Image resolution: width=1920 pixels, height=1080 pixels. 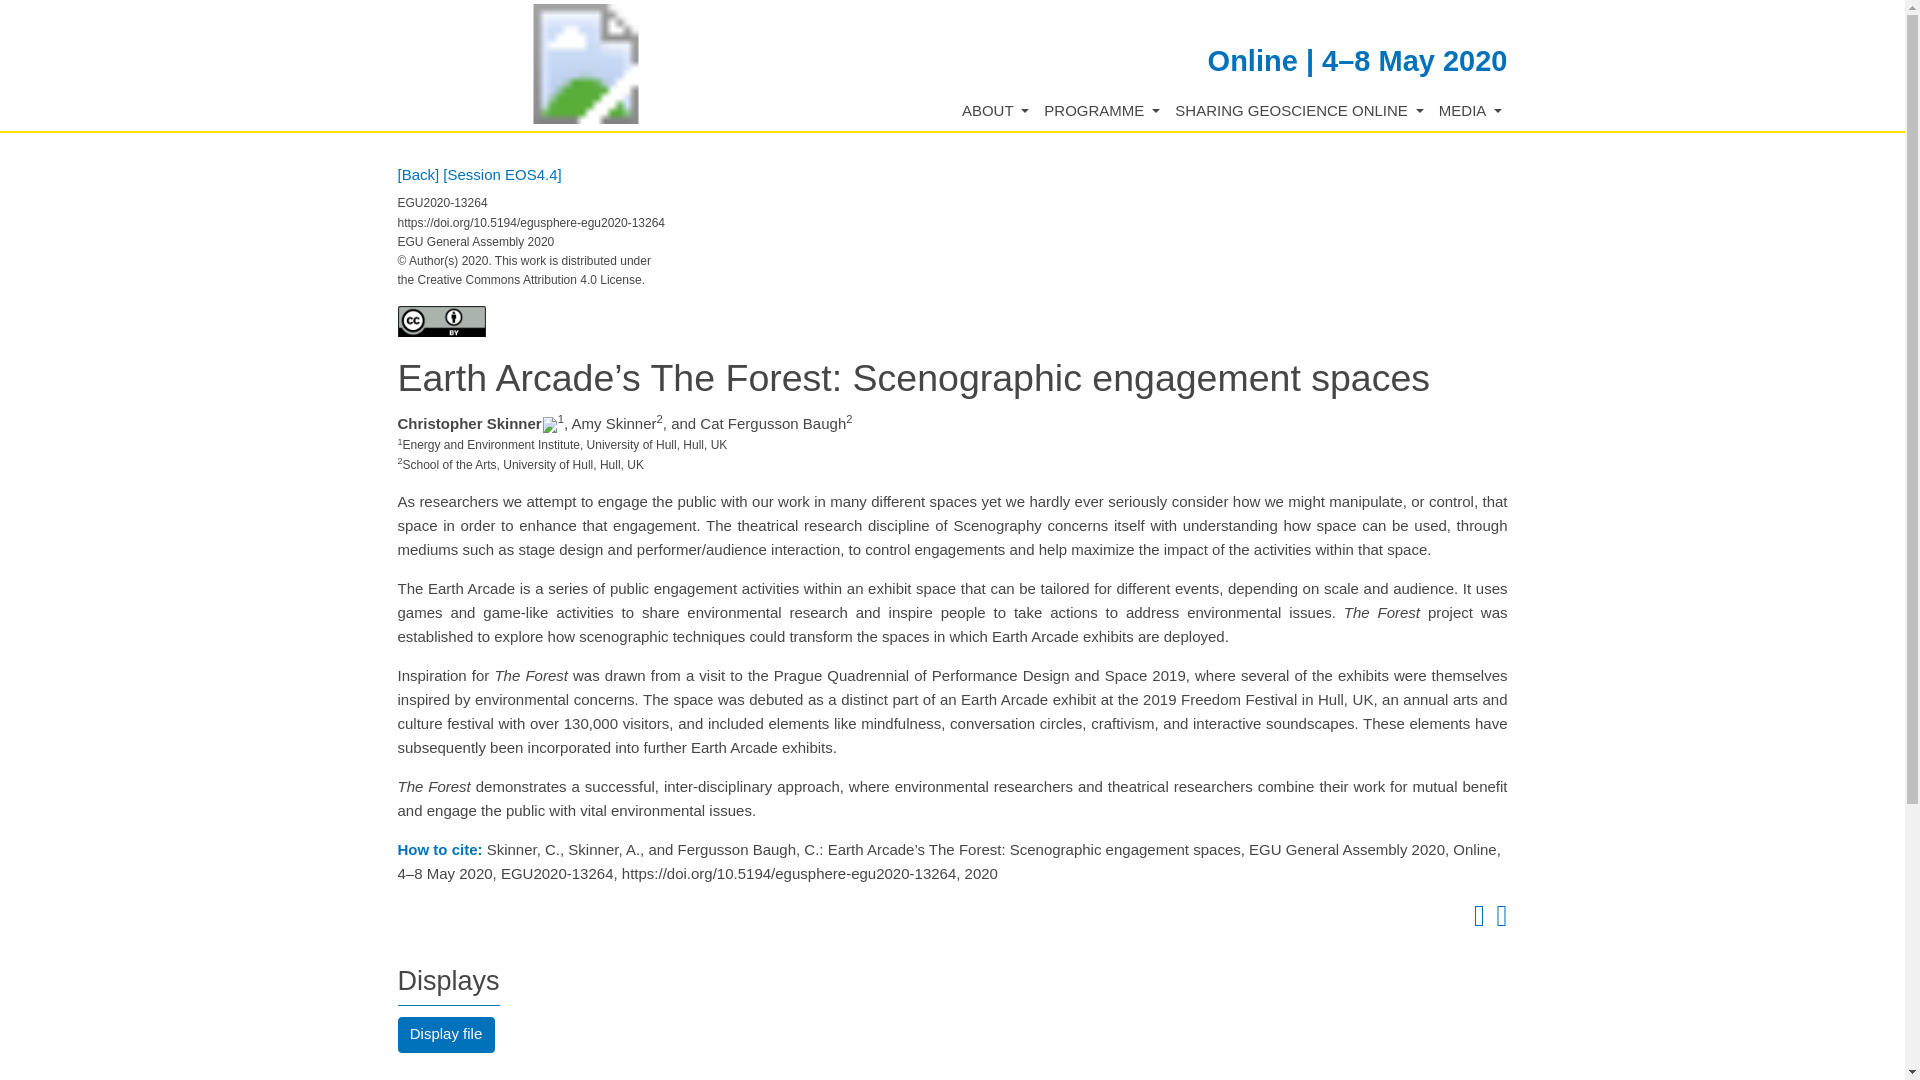 I want to click on ABOUT, so click(x=995, y=112).